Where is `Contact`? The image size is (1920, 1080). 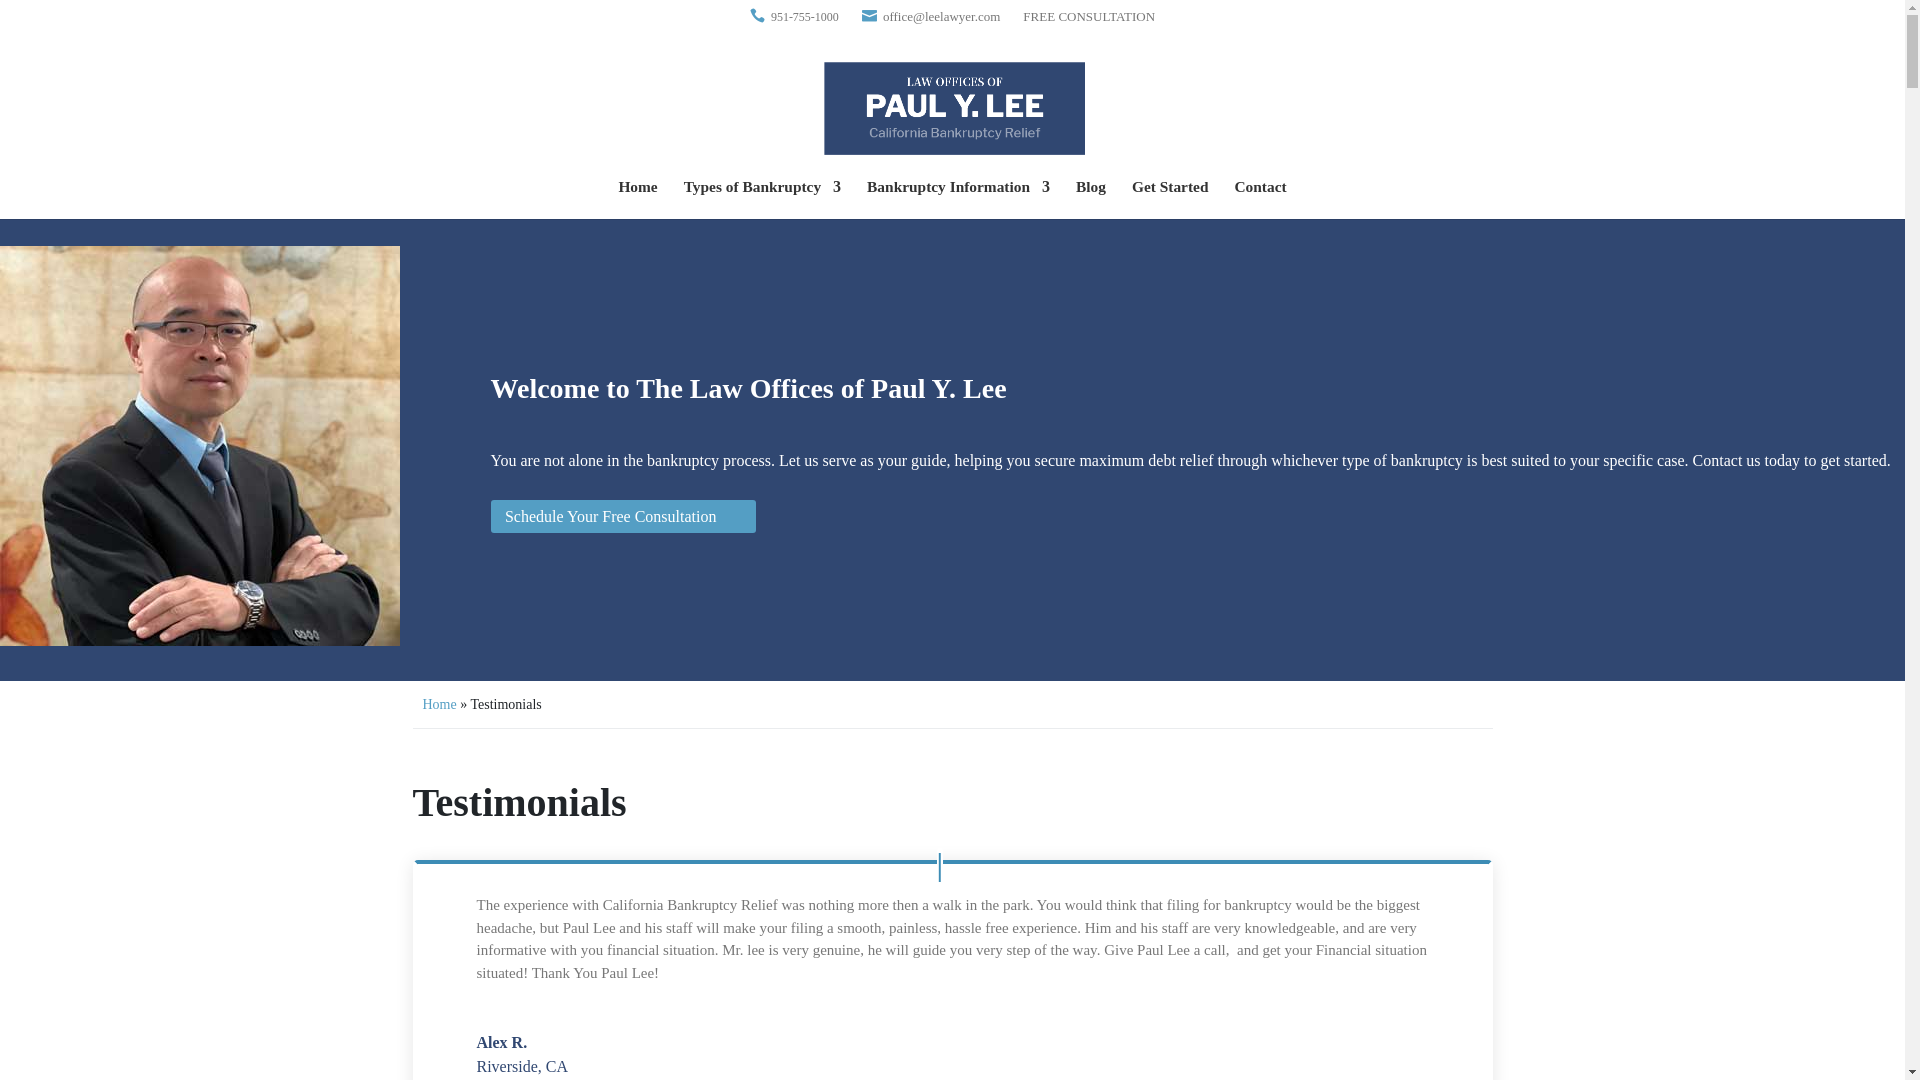
Contact is located at coordinates (1260, 196).